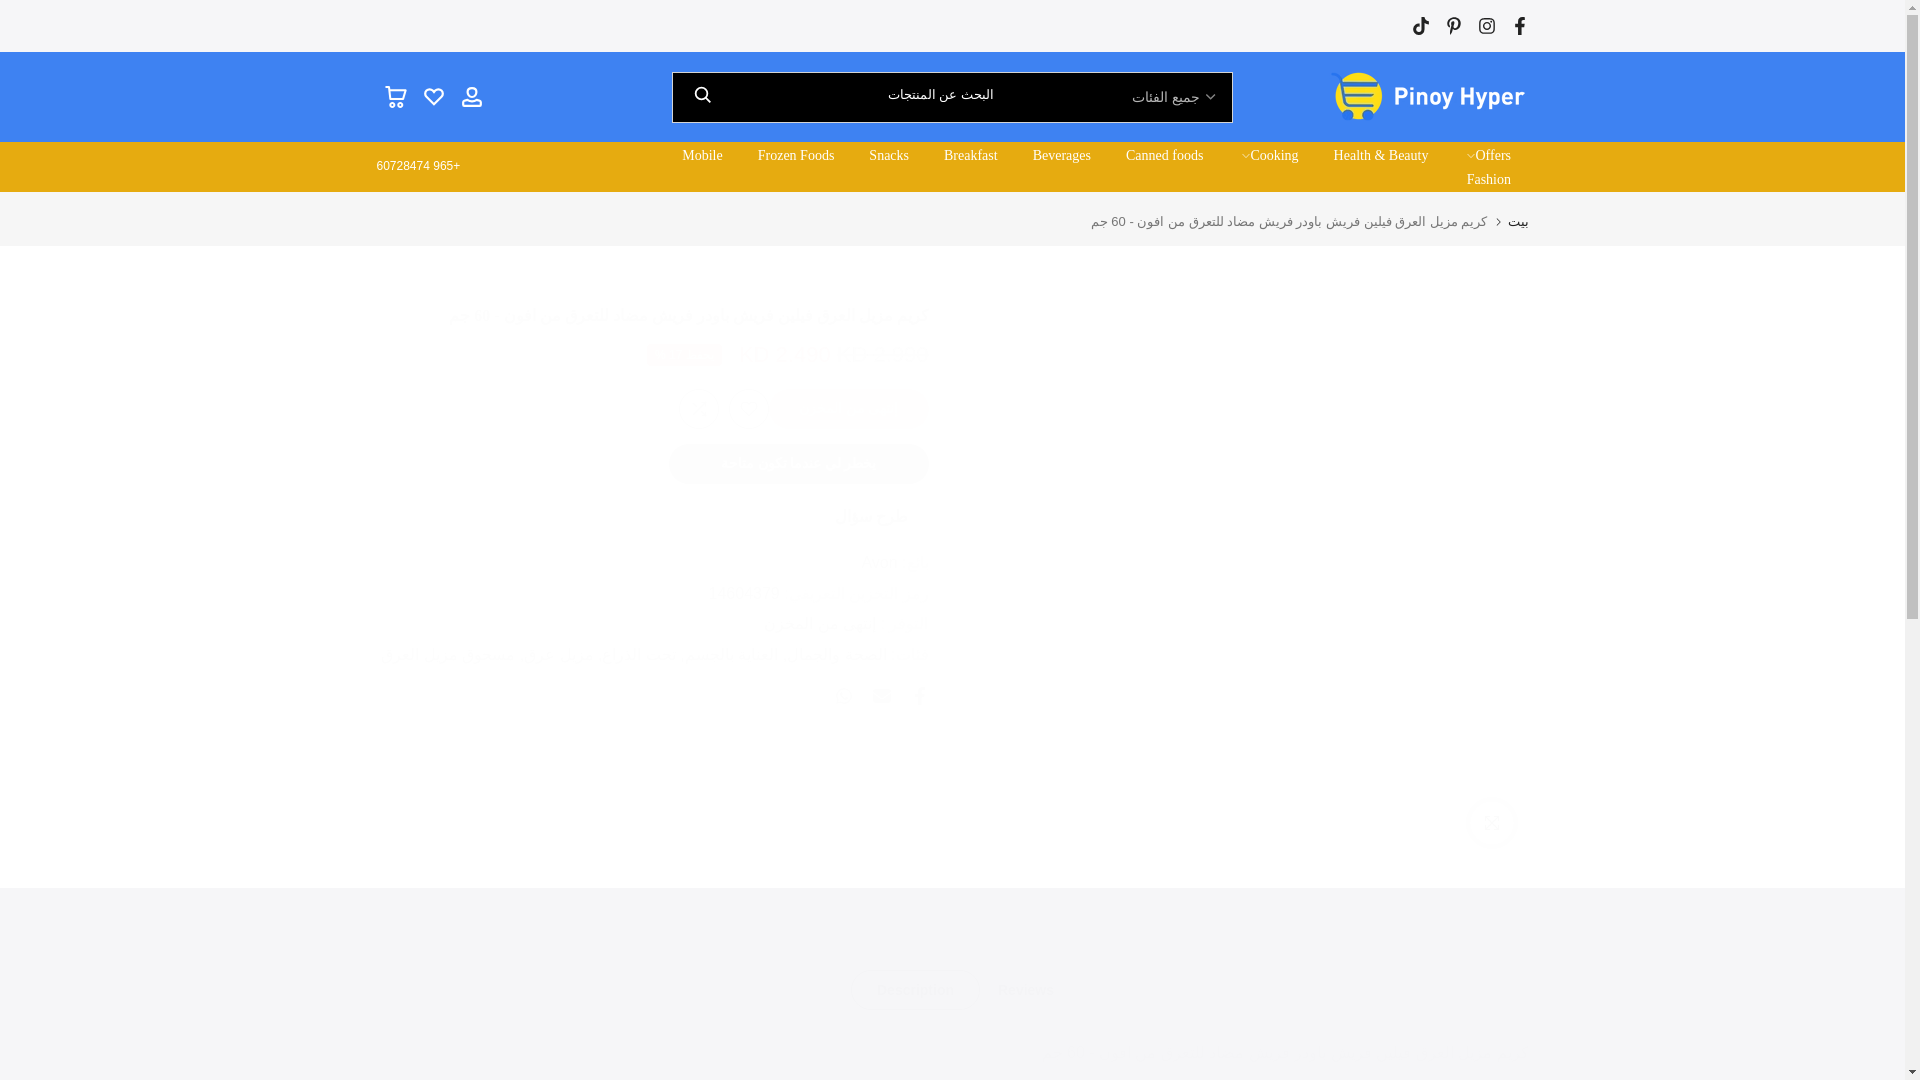 Image resolution: width=1920 pixels, height=1080 pixels. What do you see at coordinates (878, 562) in the screenshot?
I see `Avon` at bounding box center [878, 562].